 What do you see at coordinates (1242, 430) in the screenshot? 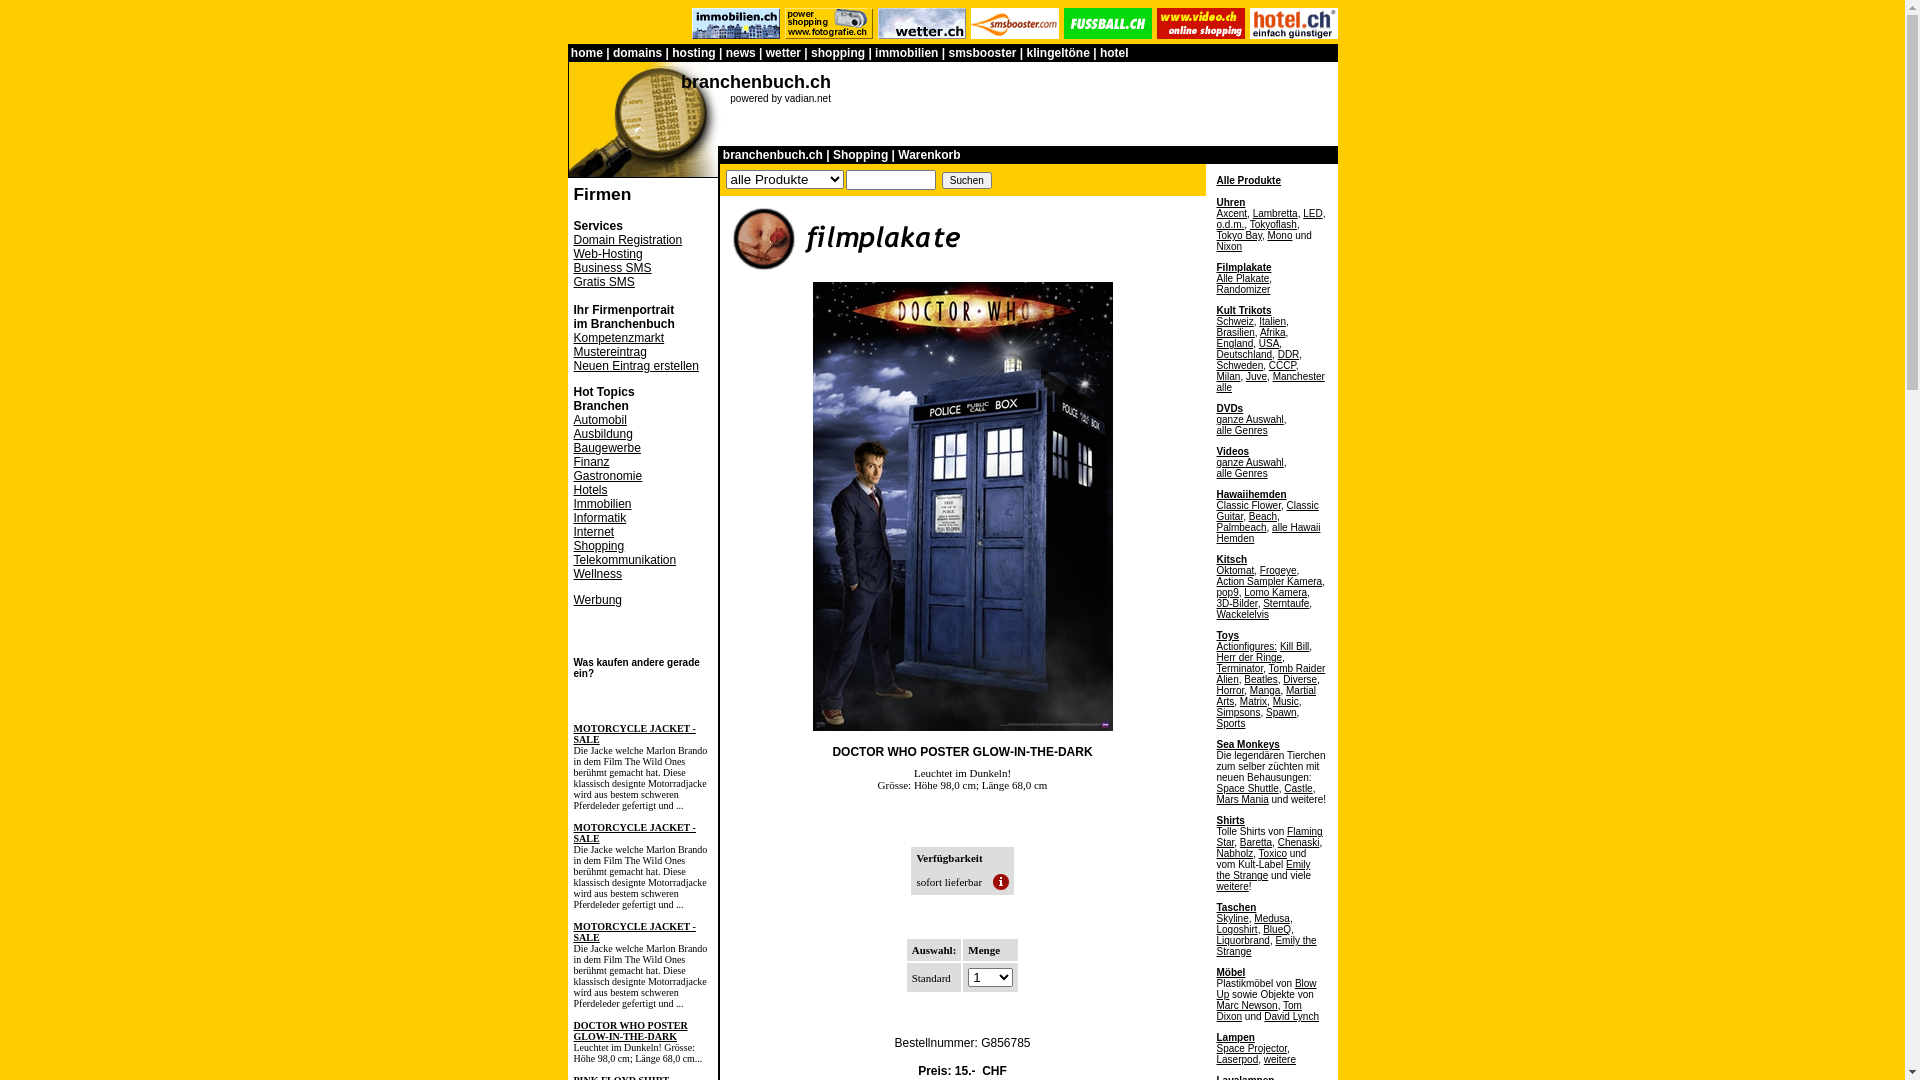
I see `alle Genres` at bounding box center [1242, 430].